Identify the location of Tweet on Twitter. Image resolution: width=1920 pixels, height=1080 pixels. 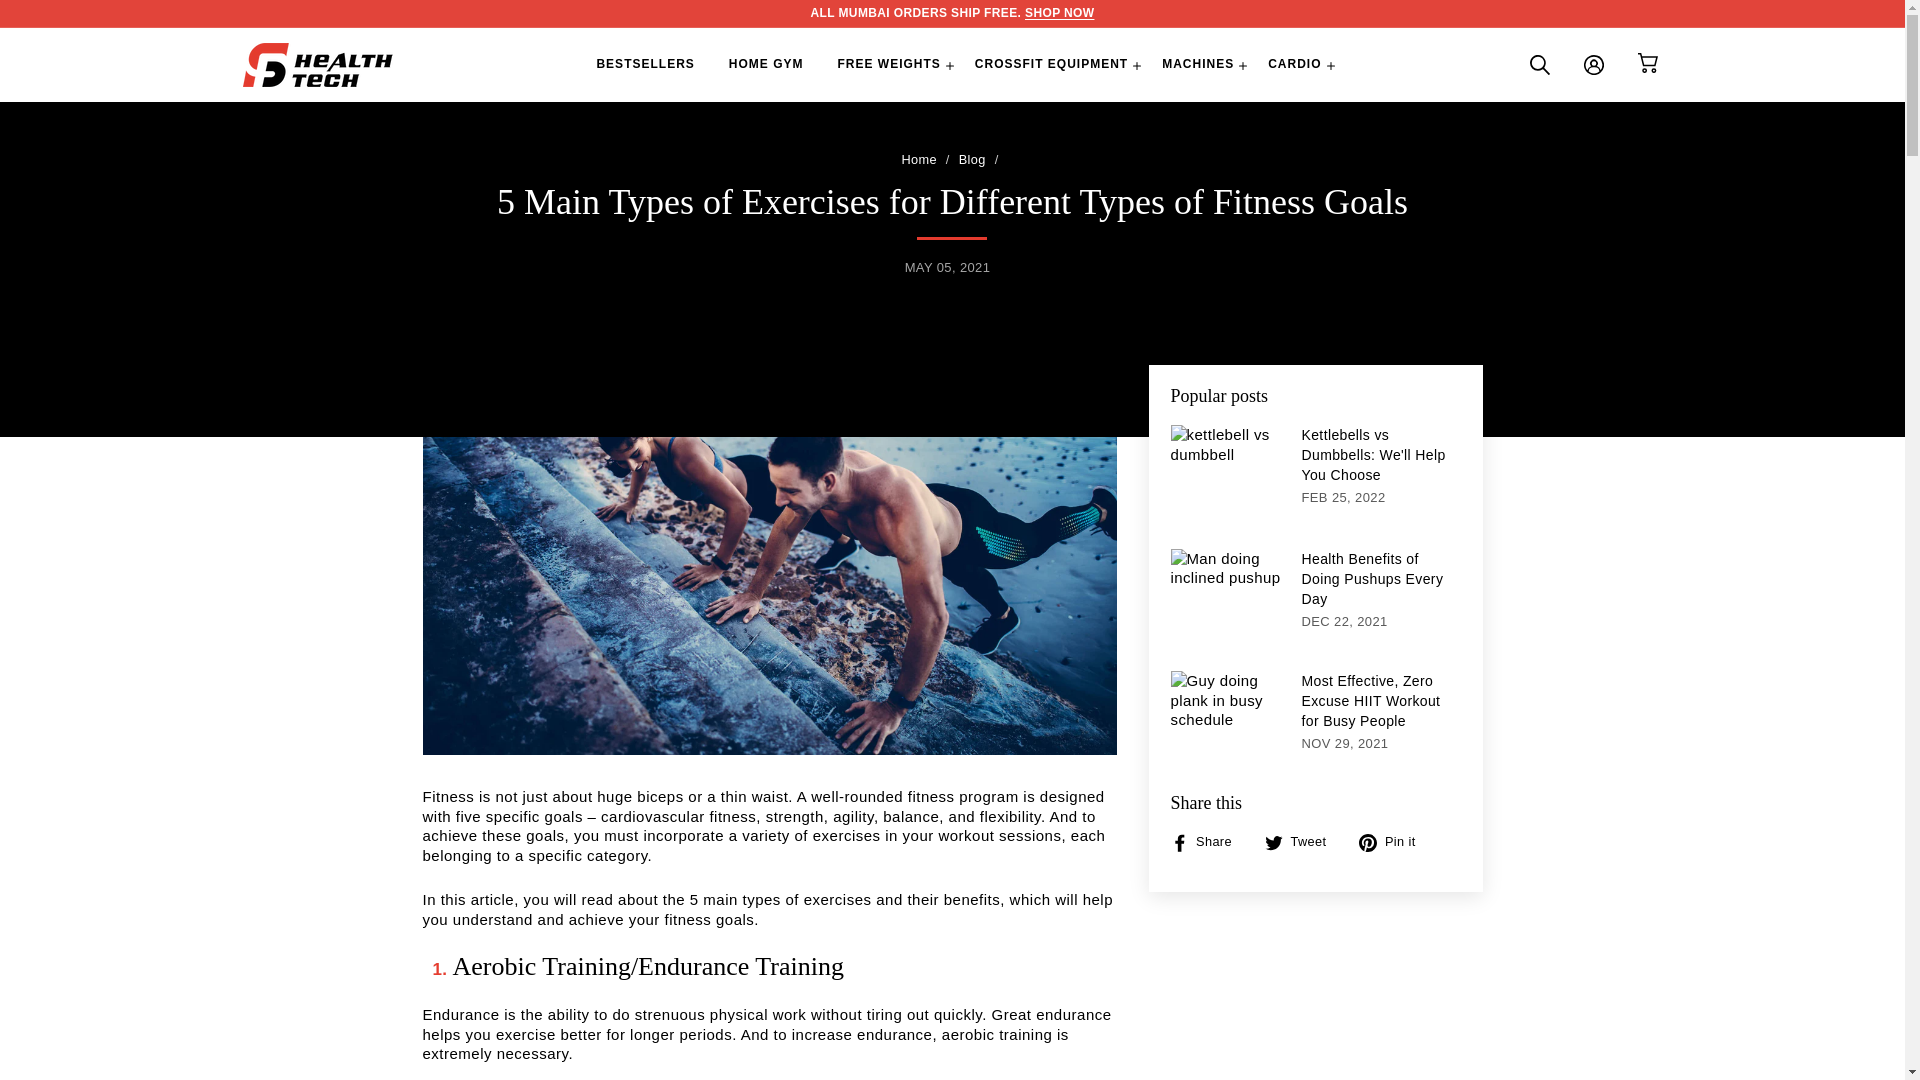
(1302, 842).